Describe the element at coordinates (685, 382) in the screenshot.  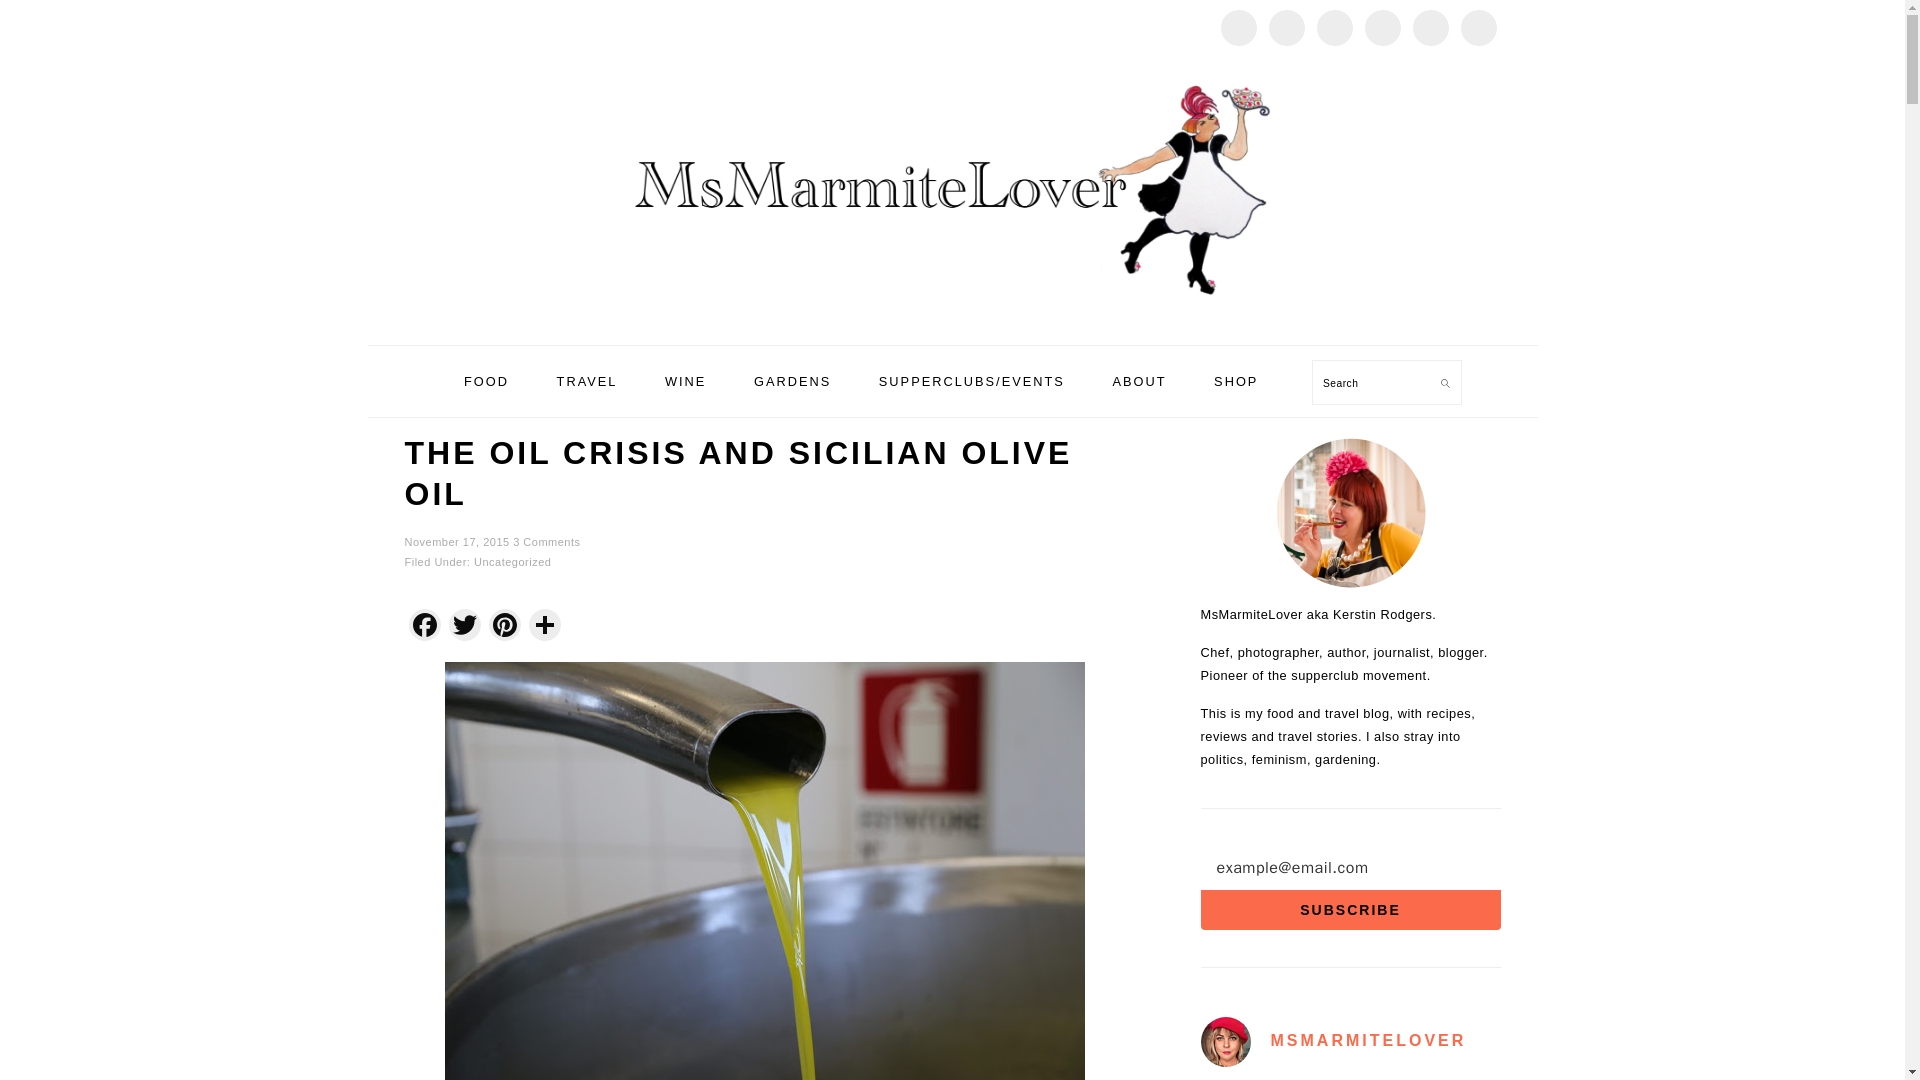
I see `WINE` at that location.